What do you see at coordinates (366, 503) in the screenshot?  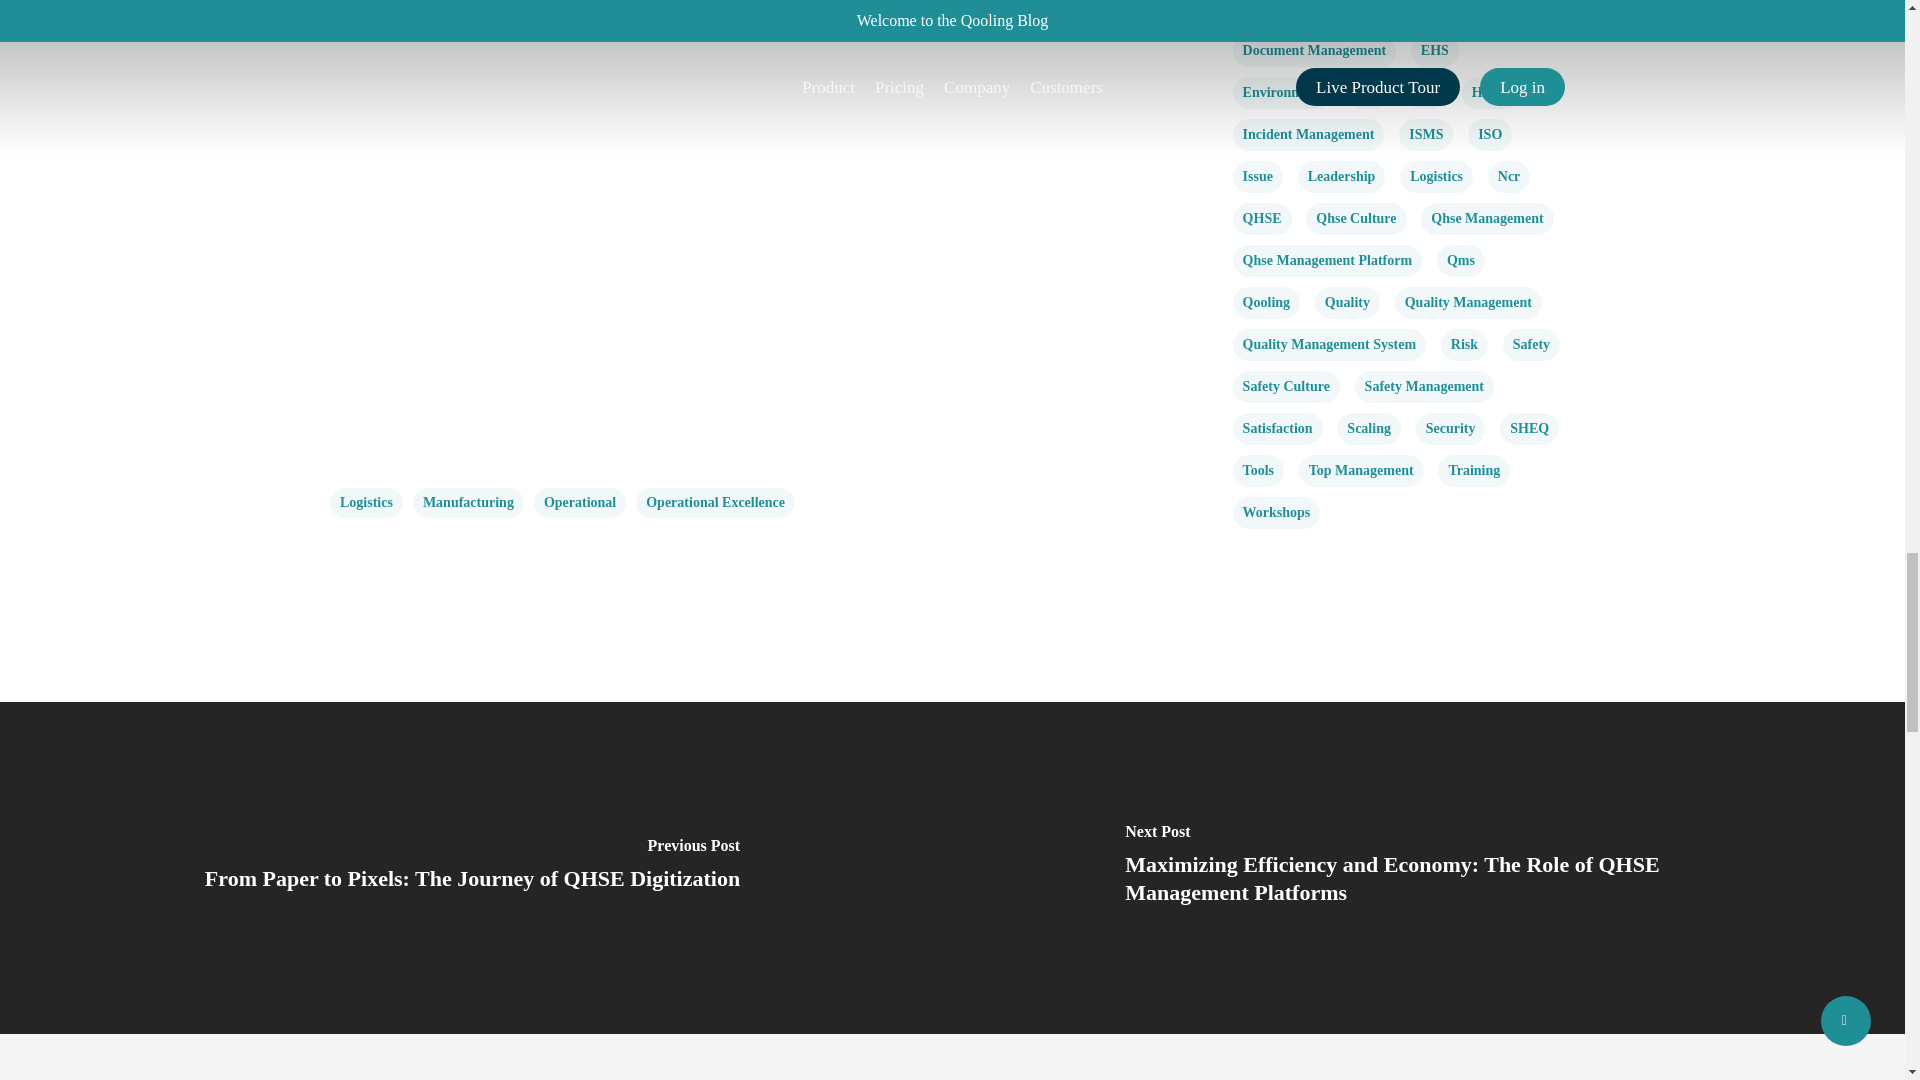 I see `Logistics` at bounding box center [366, 503].